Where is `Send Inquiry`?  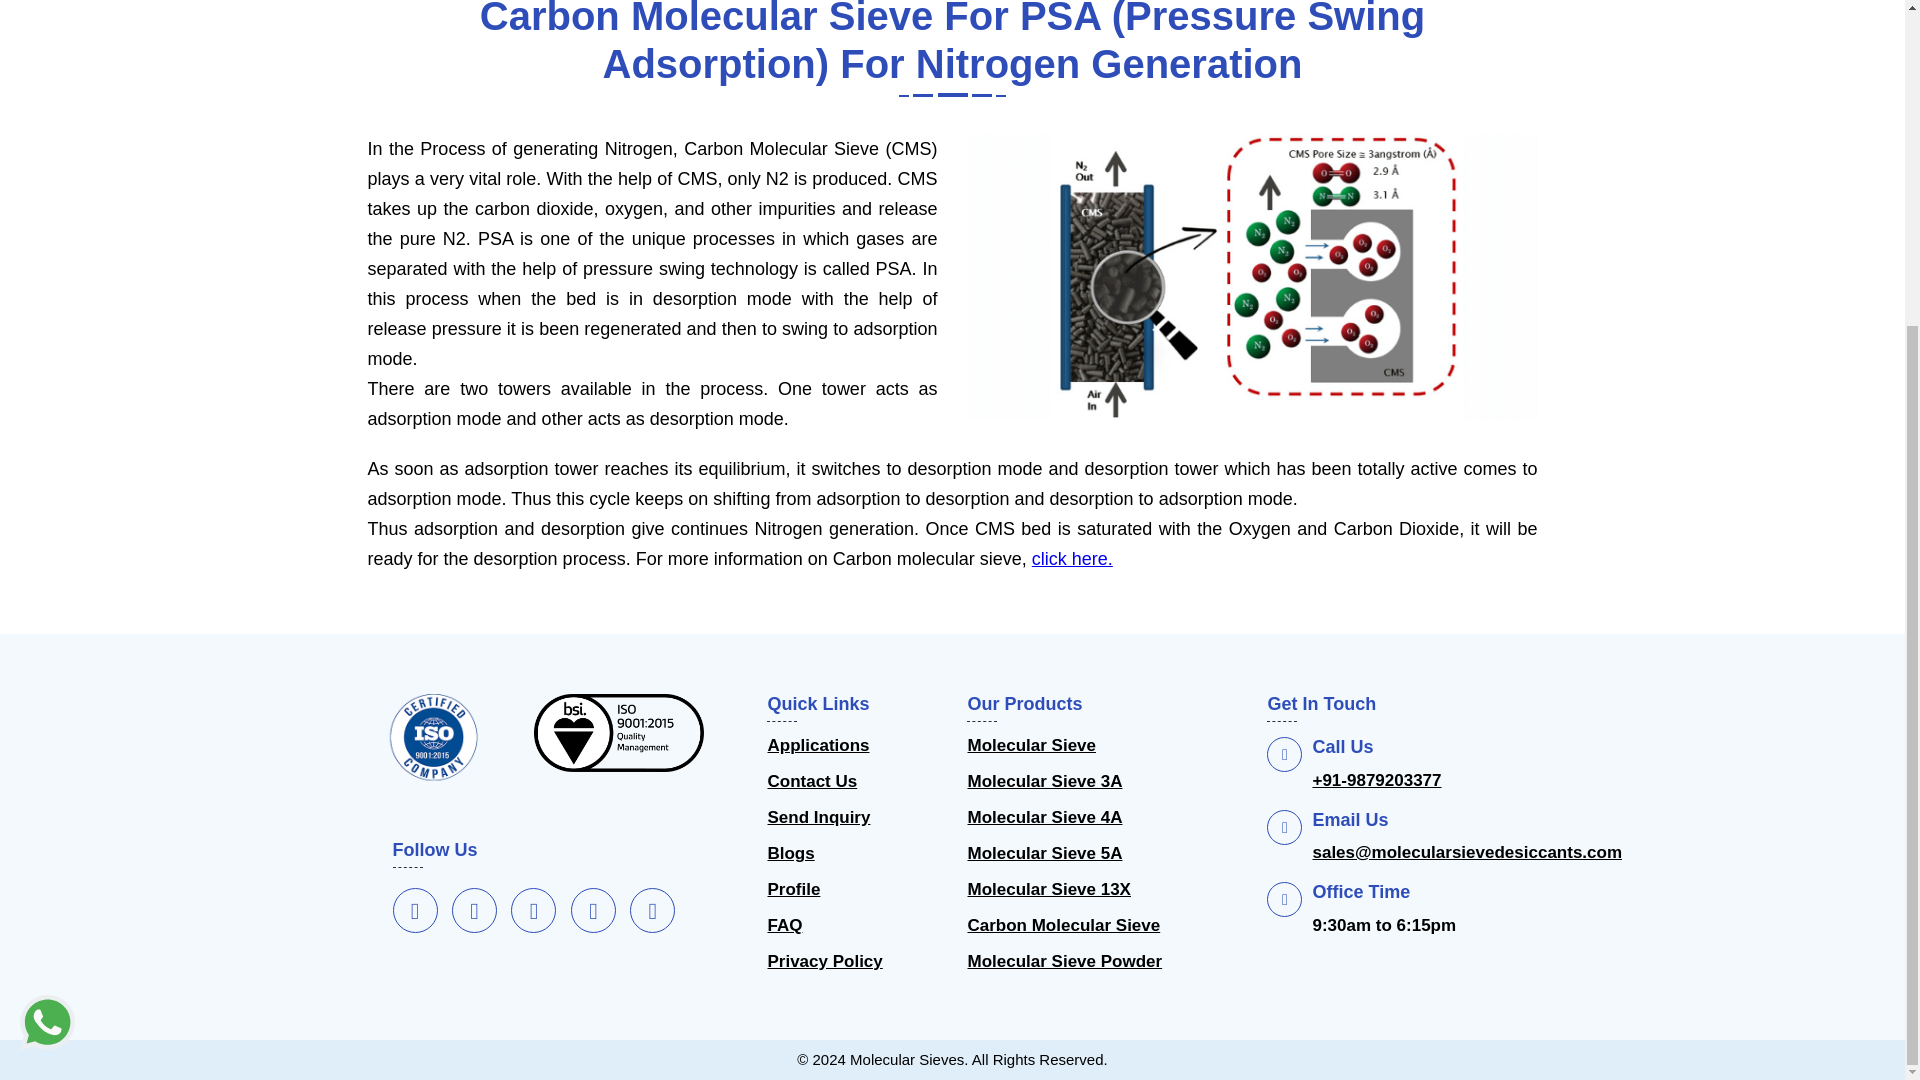
Send Inquiry is located at coordinates (818, 818).